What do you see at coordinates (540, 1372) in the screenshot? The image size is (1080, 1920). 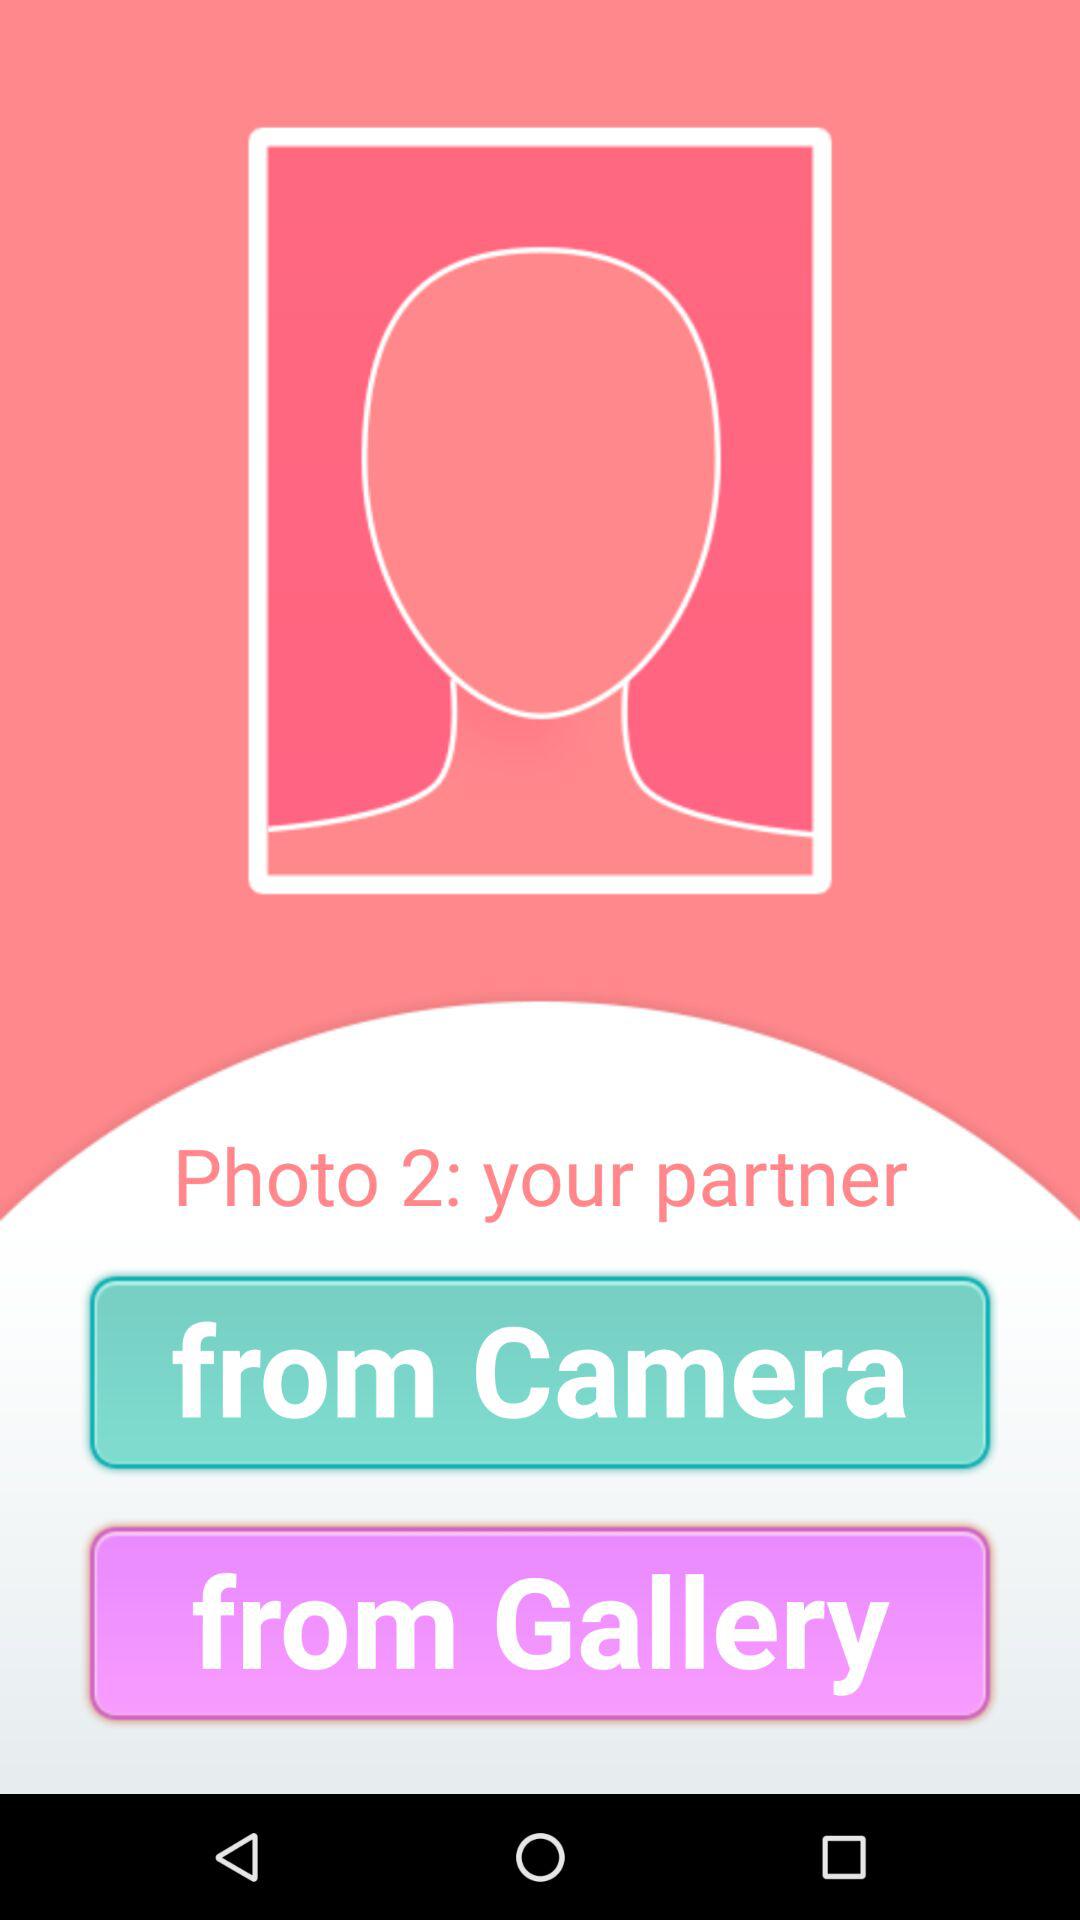 I see `select item below the photo 2 your item` at bounding box center [540, 1372].